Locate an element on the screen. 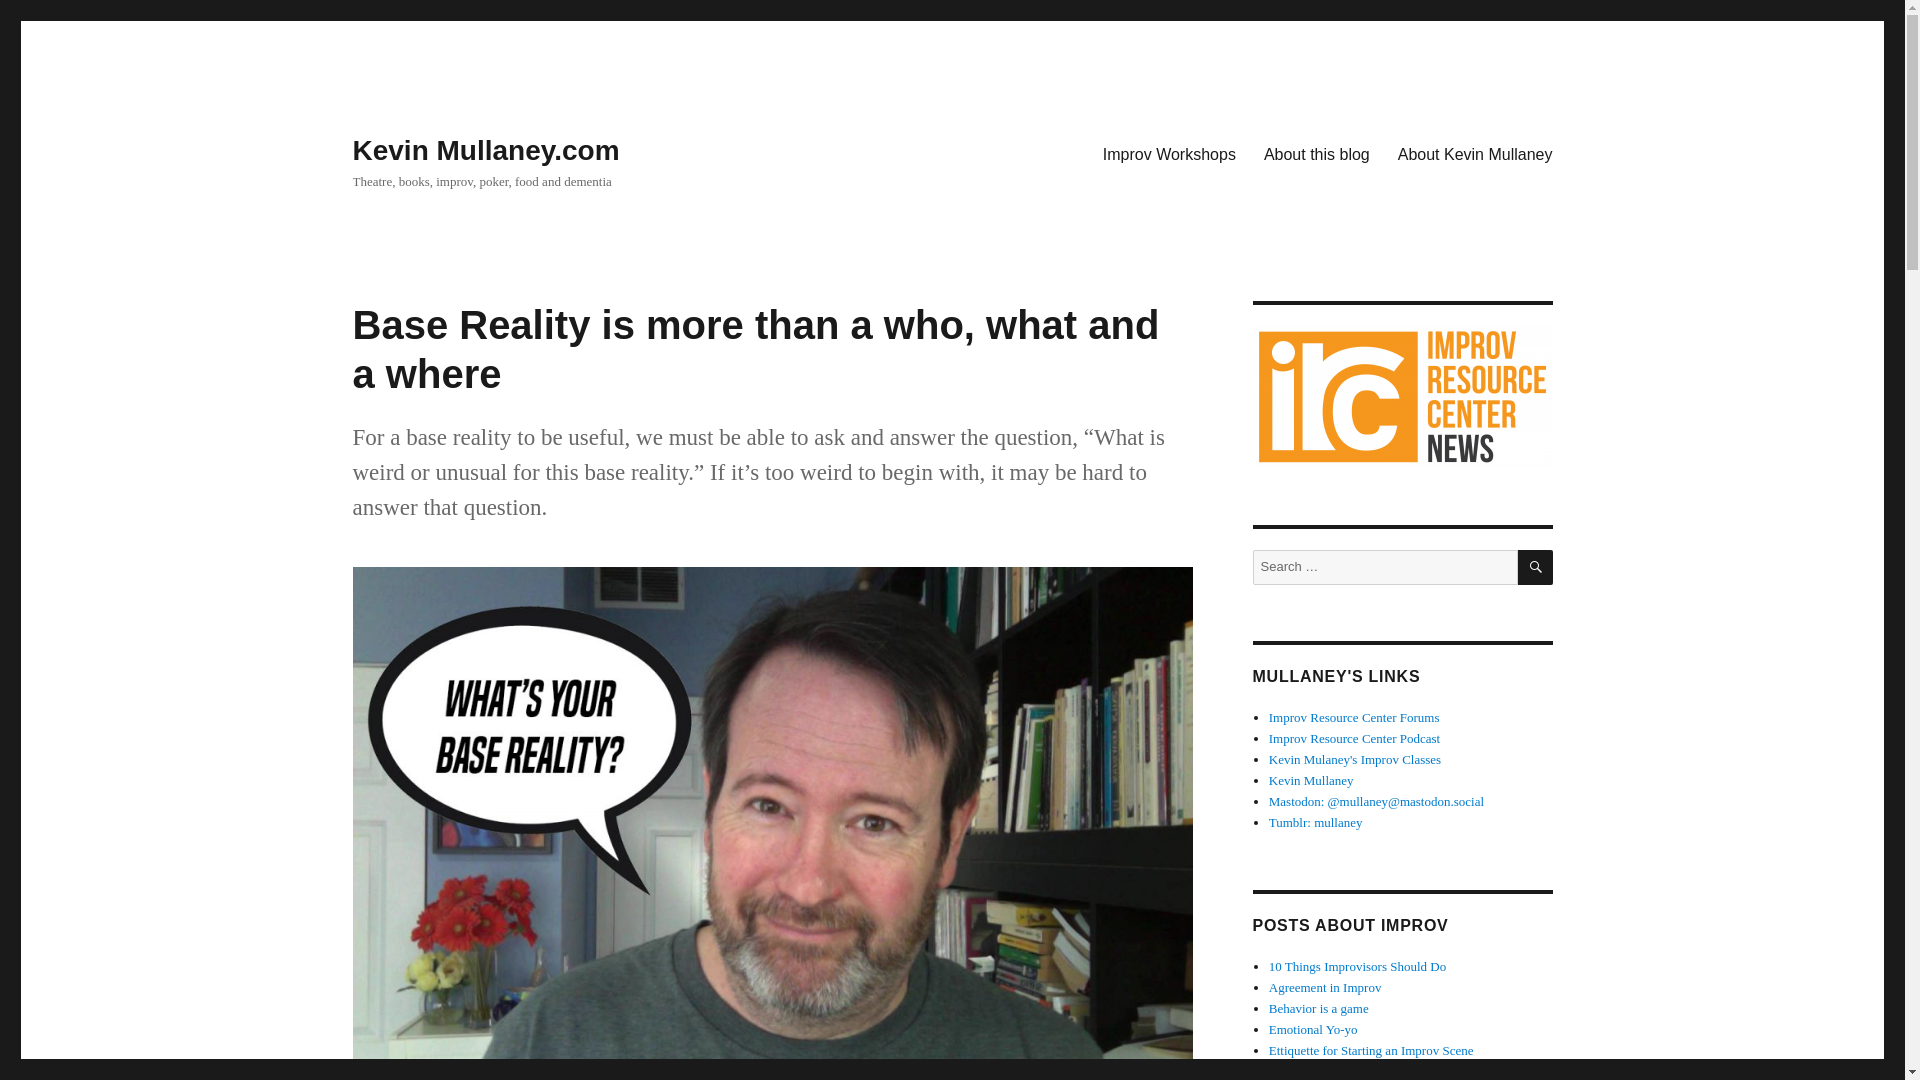 The width and height of the screenshot is (1920, 1080). 10 Things Improvisors Should Do is located at coordinates (1357, 966).